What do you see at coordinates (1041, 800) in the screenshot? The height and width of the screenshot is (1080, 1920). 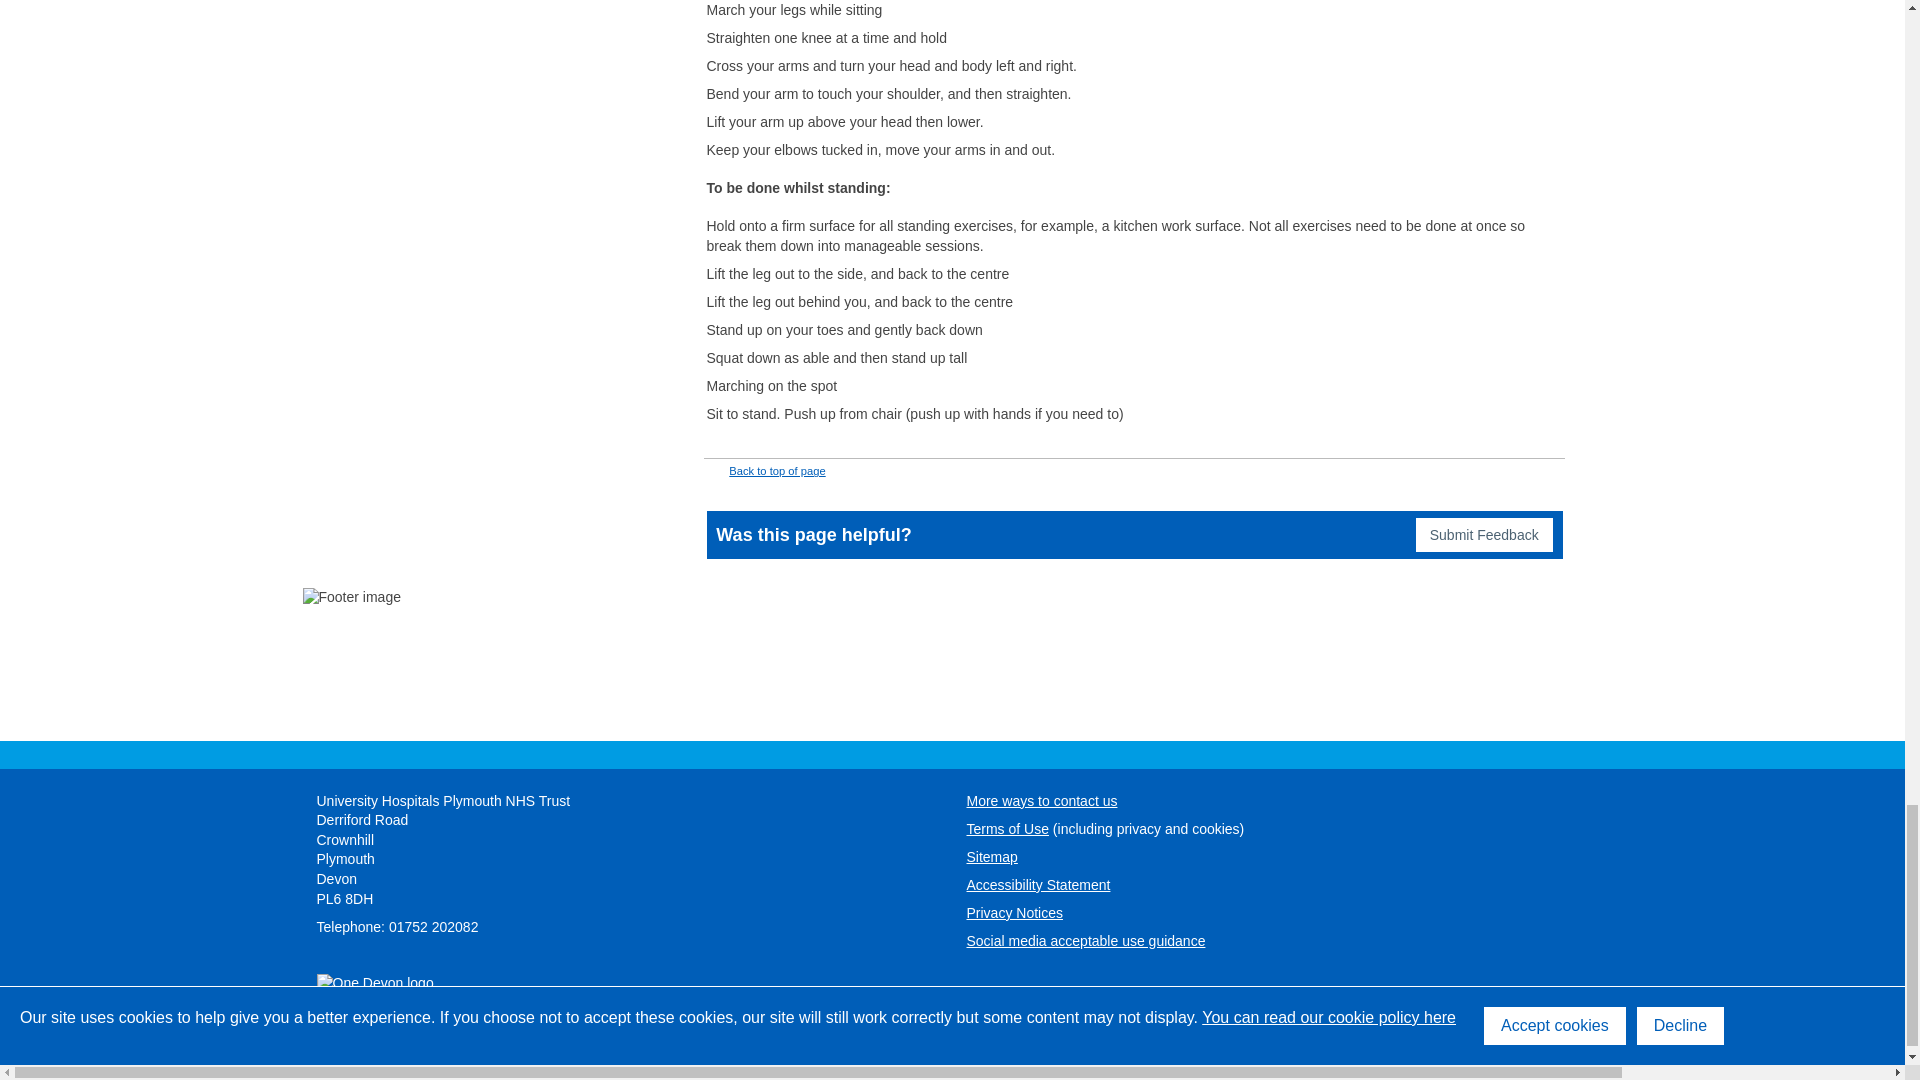 I see `More ways to contact us` at bounding box center [1041, 800].